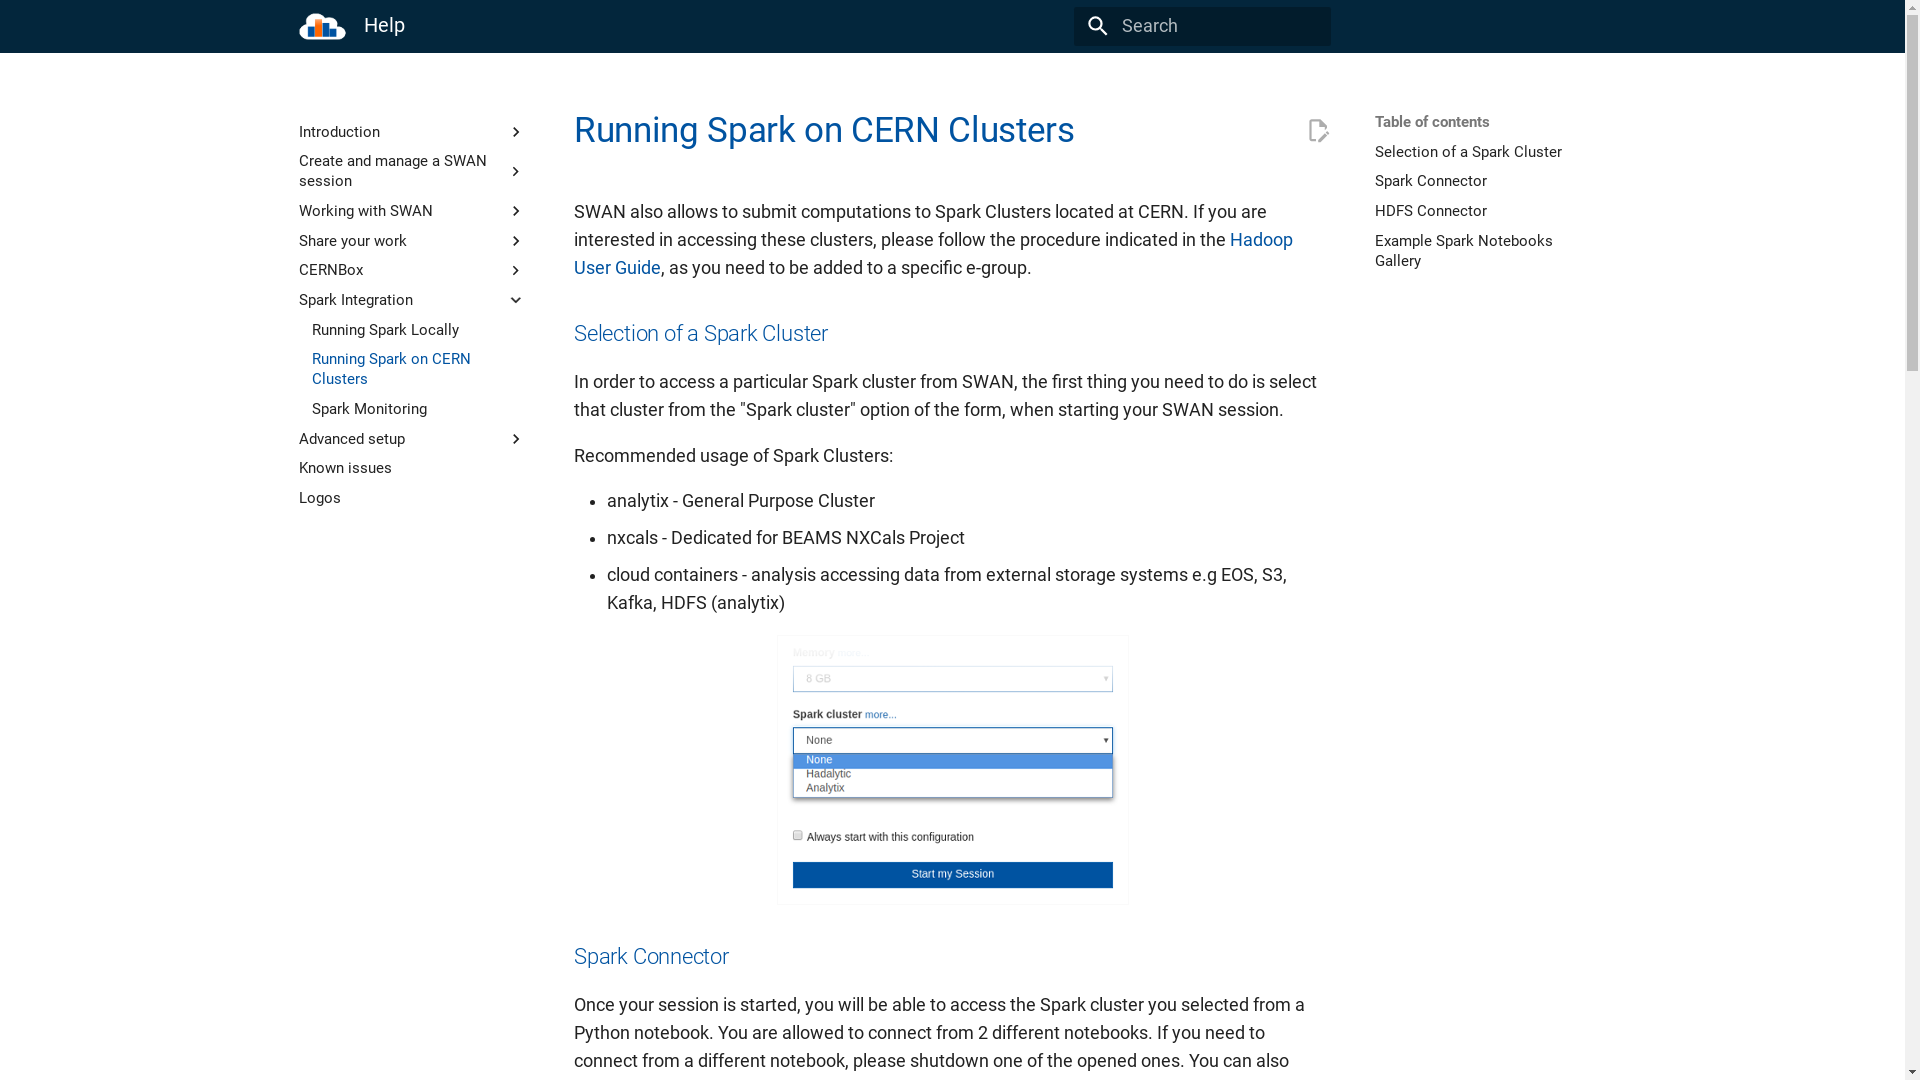  What do you see at coordinates (412, 498) in the screenshot?
I see `Logos` at bounding box center [412, 498].